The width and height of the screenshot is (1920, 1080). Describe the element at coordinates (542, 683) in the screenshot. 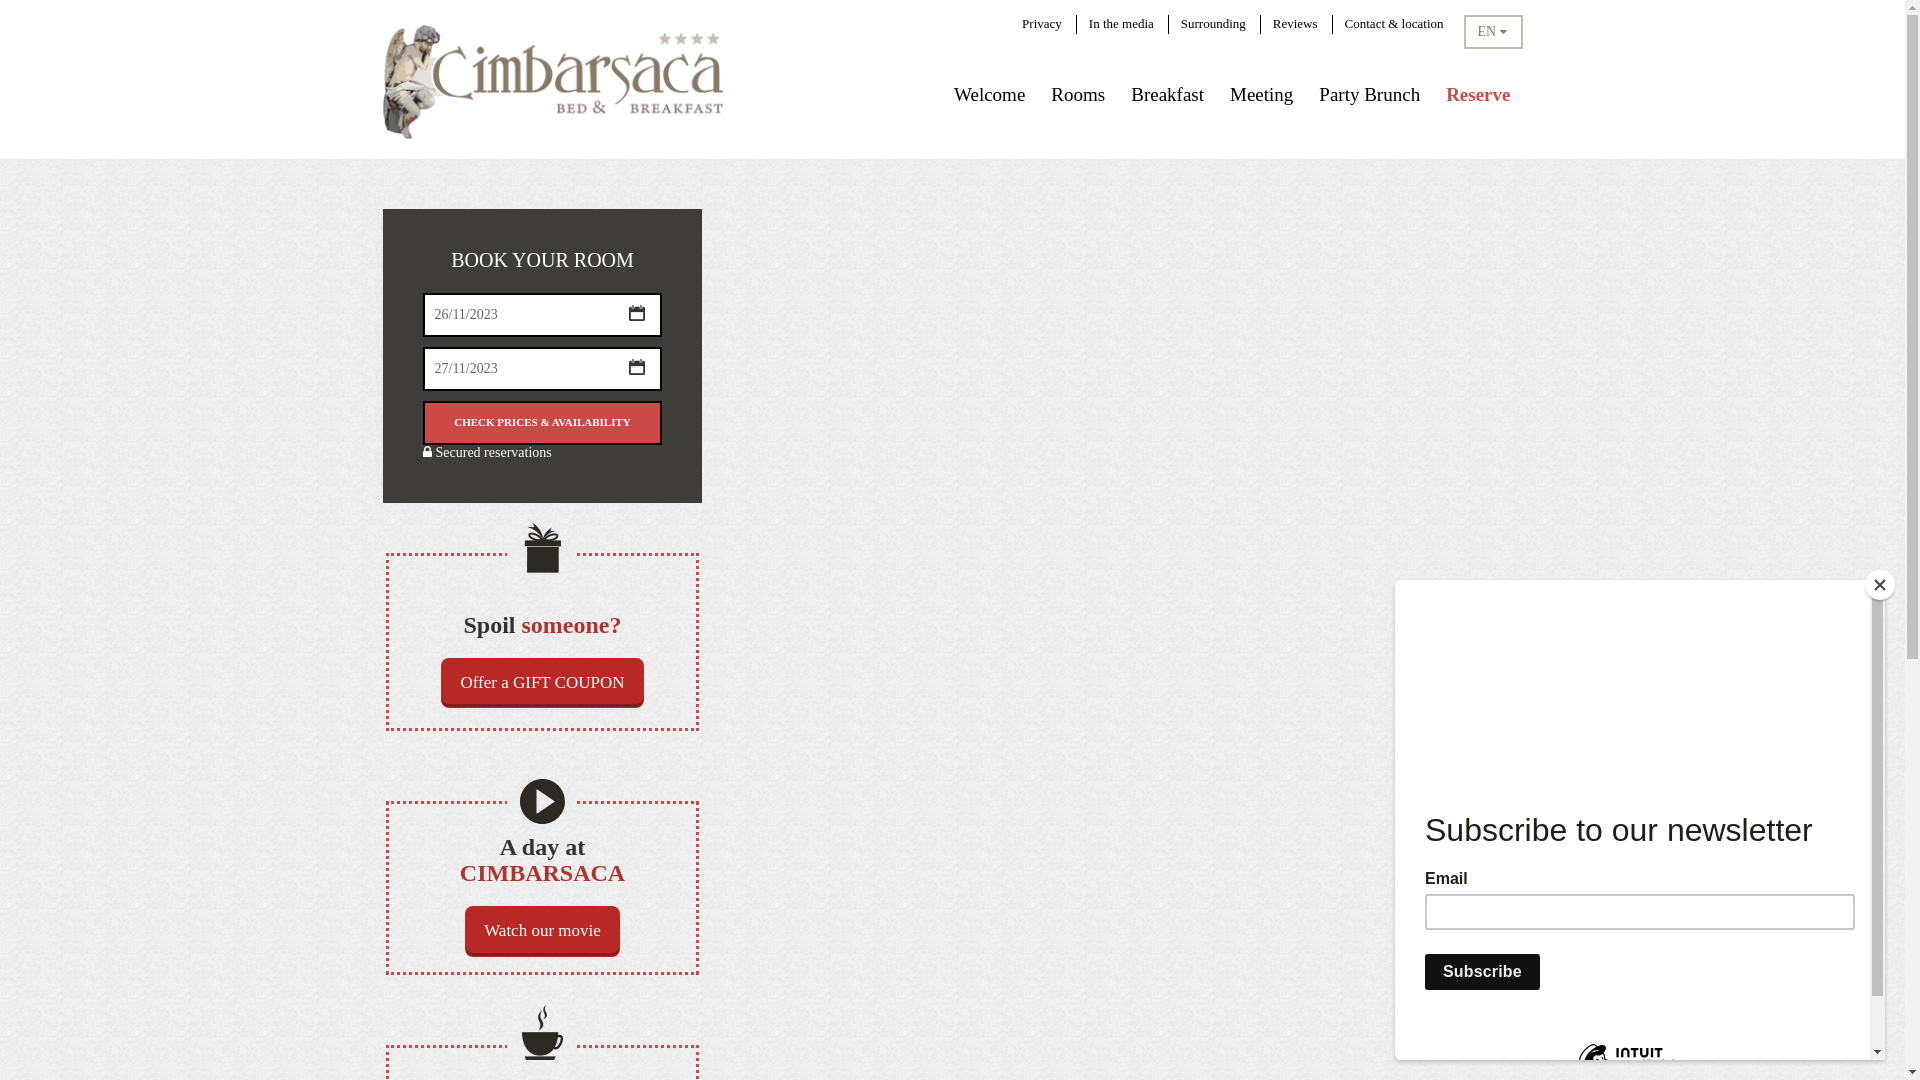

I see `Offer a GIFT COUPON` at that location.